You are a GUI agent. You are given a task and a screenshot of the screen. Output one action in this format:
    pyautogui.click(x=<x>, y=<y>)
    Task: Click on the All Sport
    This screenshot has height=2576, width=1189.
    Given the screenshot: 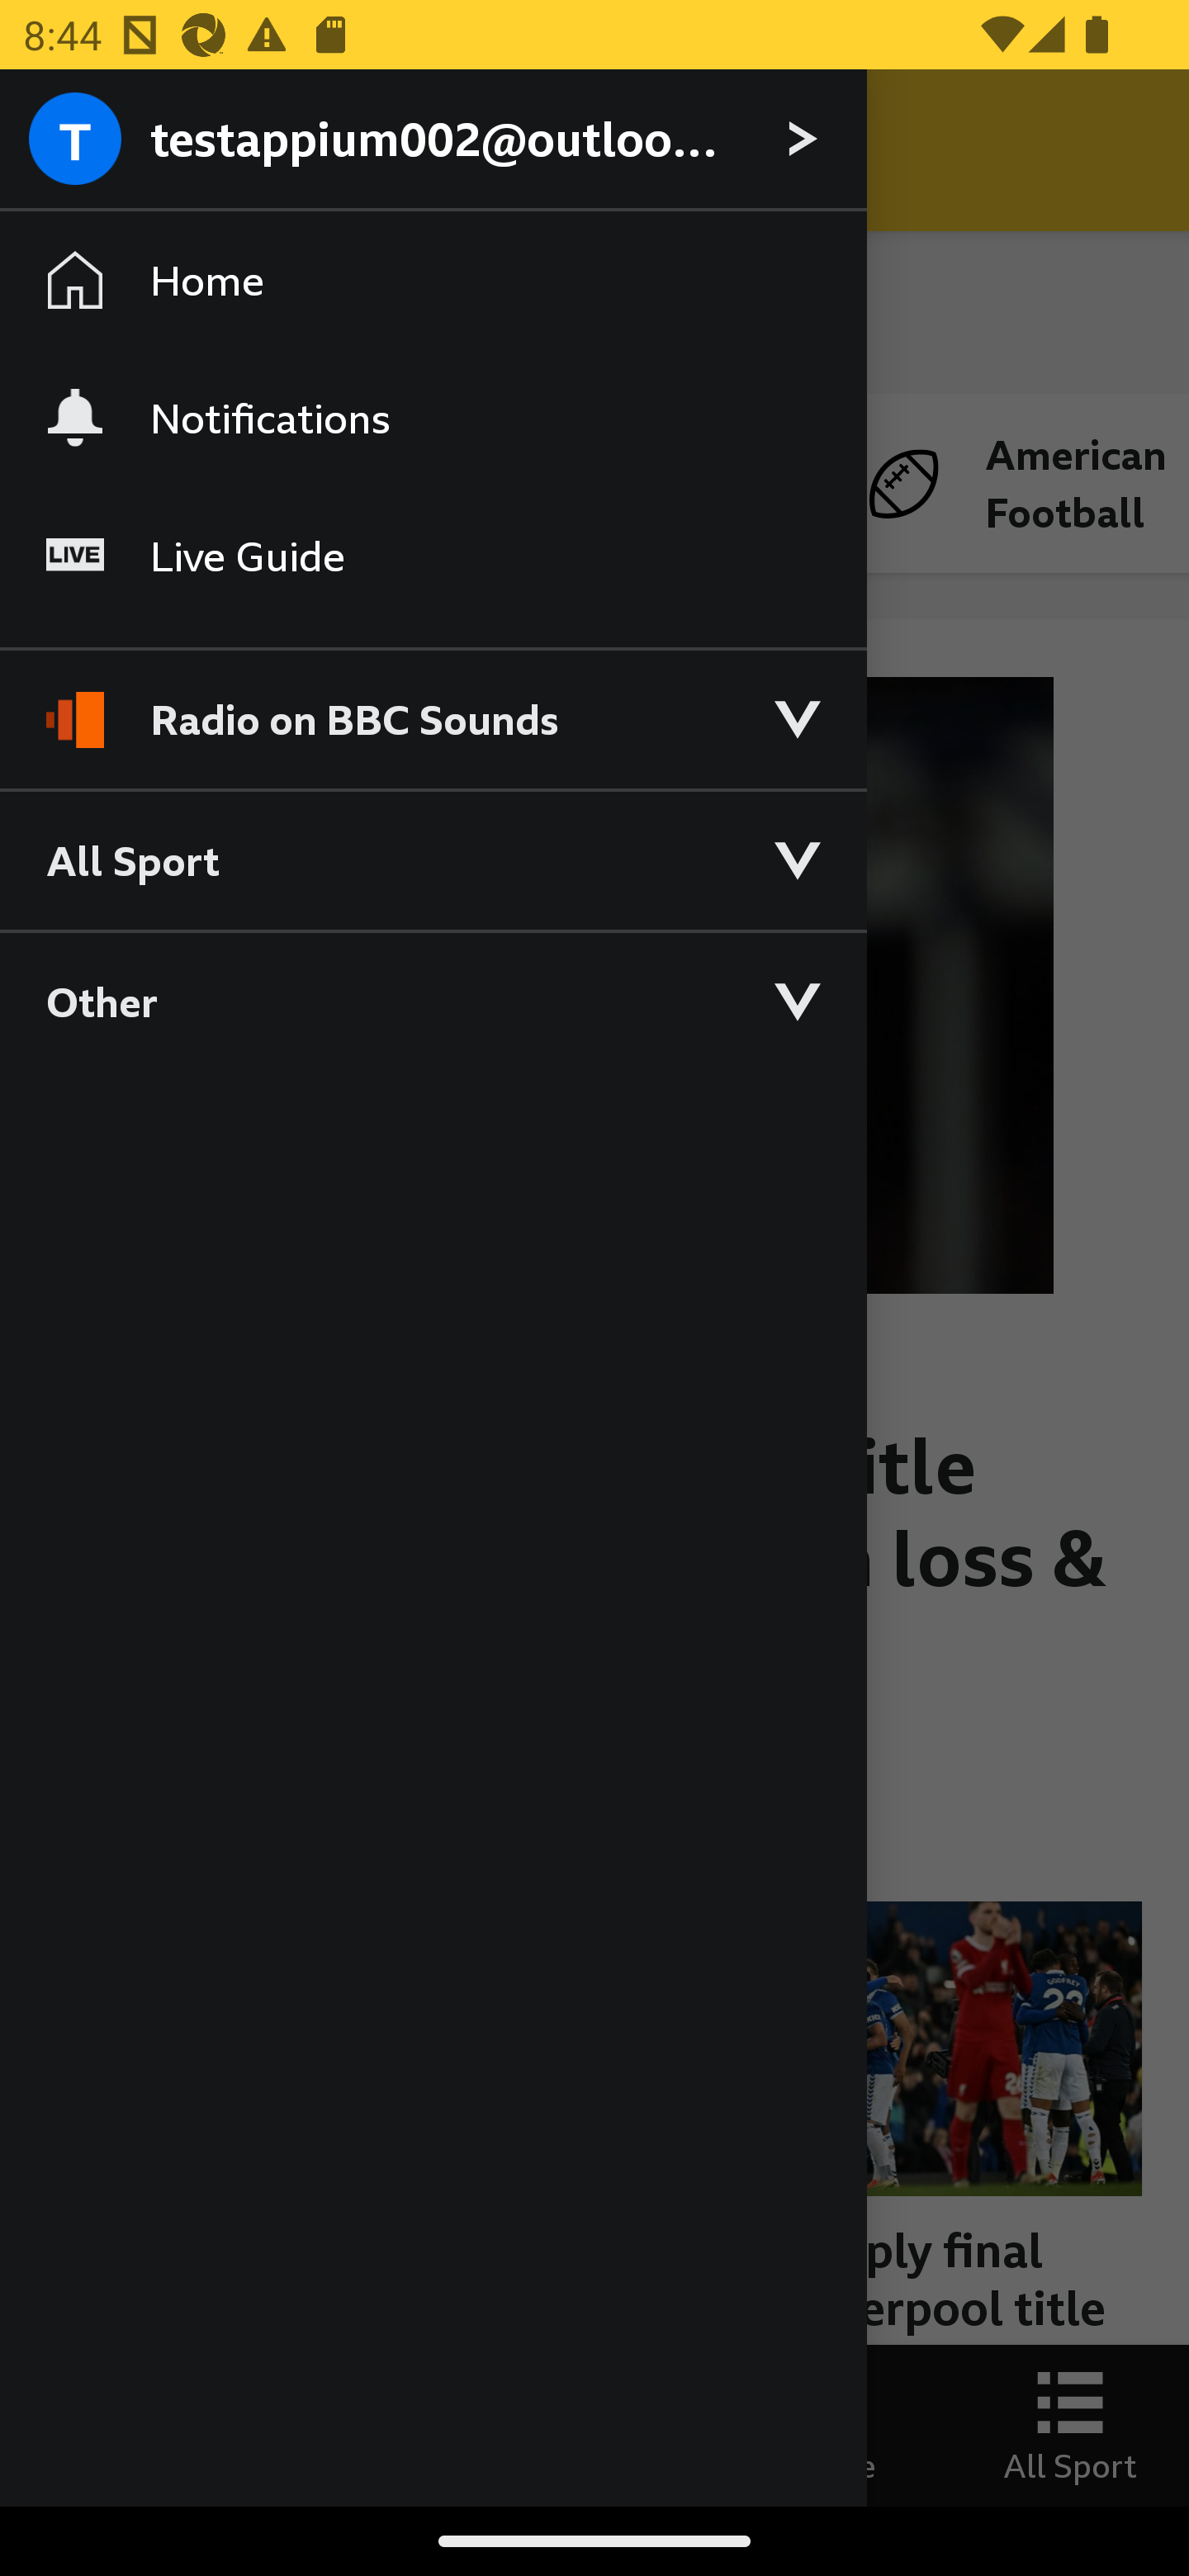 What is the action you would take?
    pyautogui.click(x=433, y=859)
    